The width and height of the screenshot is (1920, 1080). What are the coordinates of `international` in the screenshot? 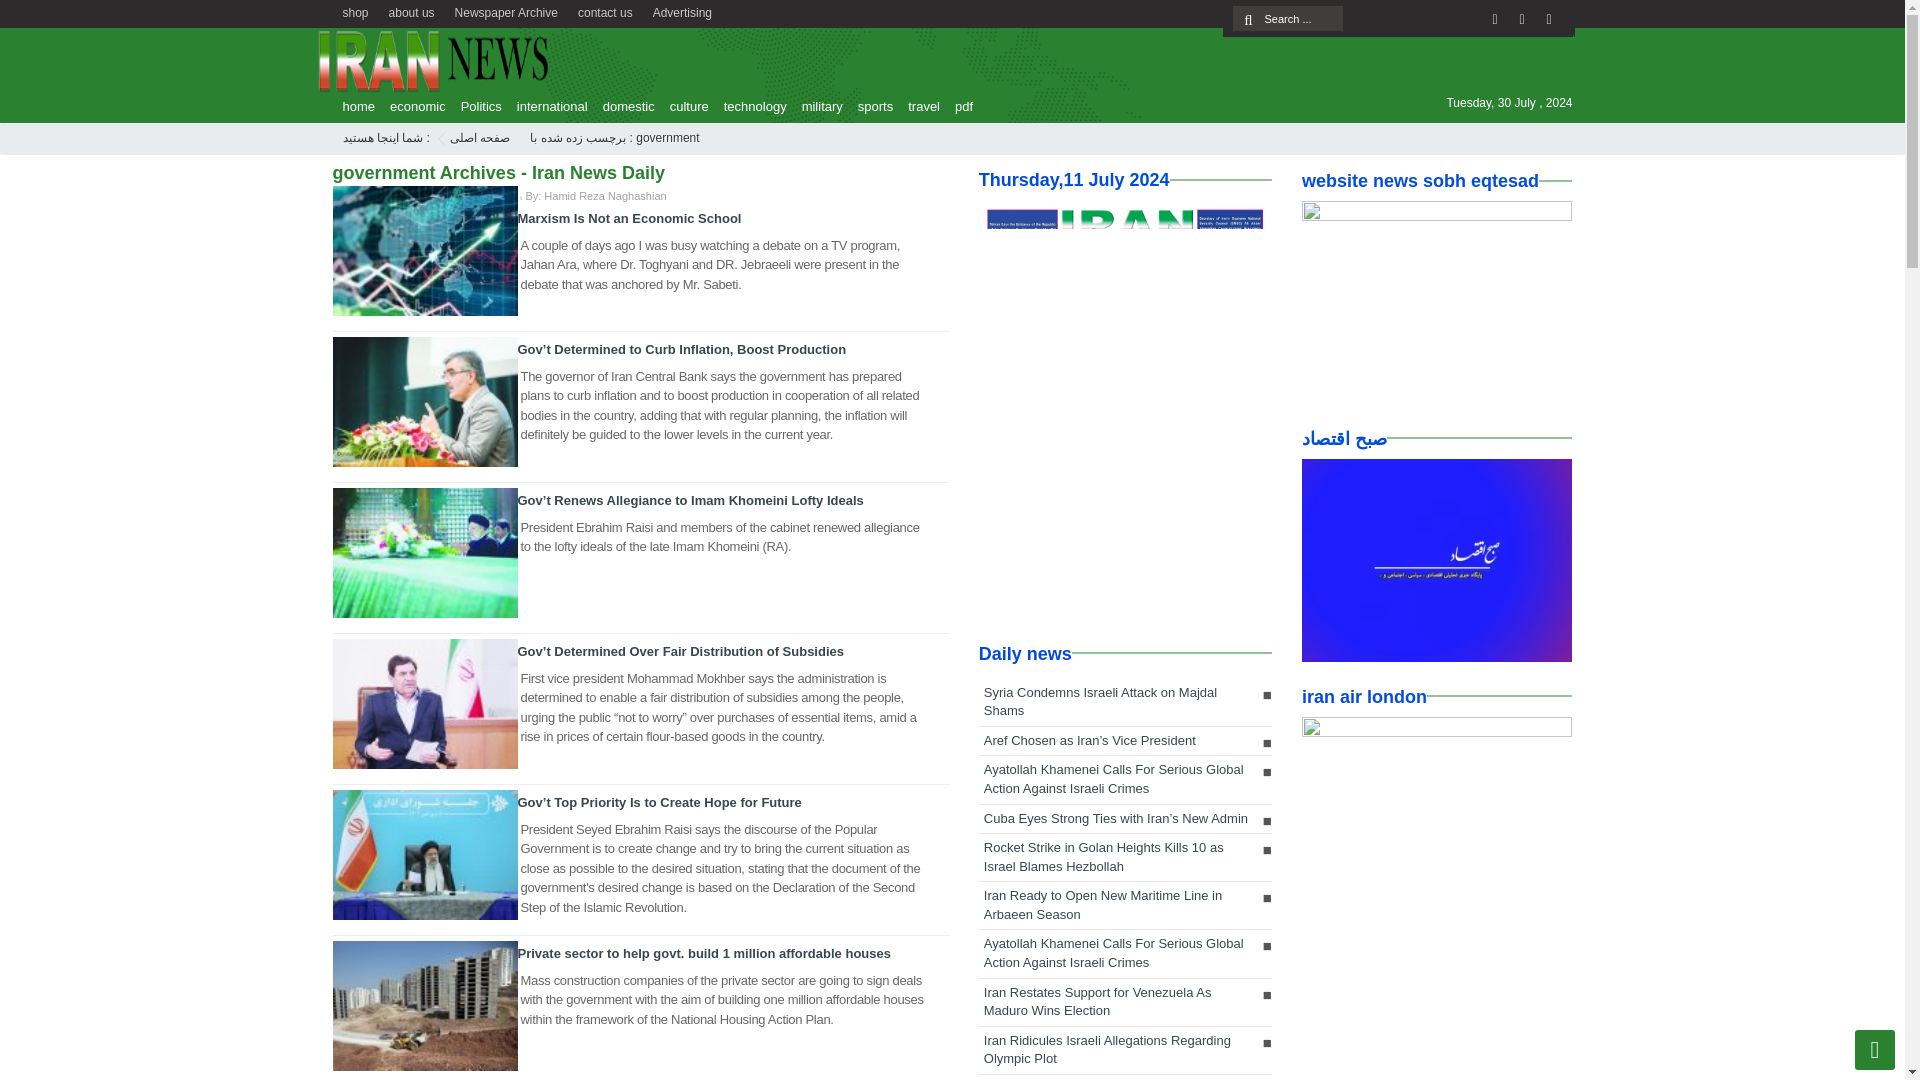 It's located at (546, 106).